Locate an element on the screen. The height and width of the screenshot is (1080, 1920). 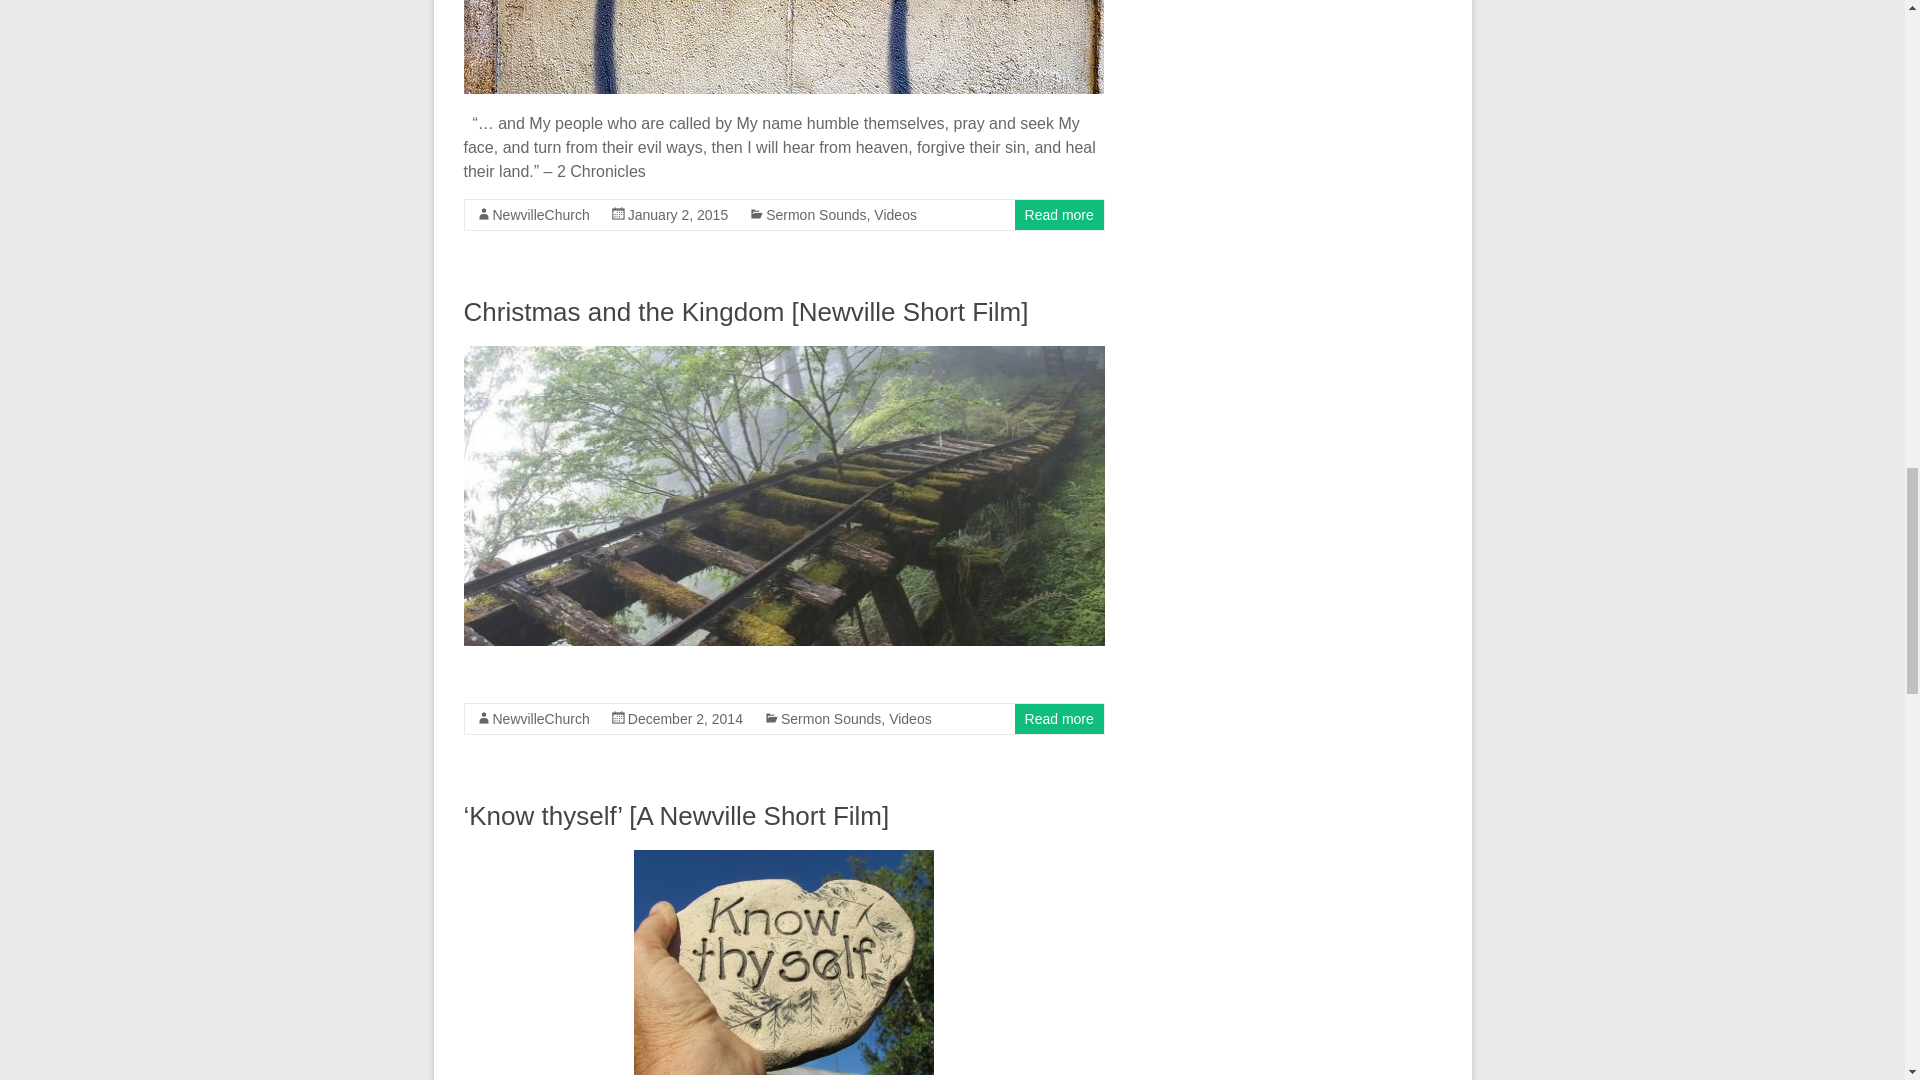
Sermon Sounds is located at coordinates (816, 214).